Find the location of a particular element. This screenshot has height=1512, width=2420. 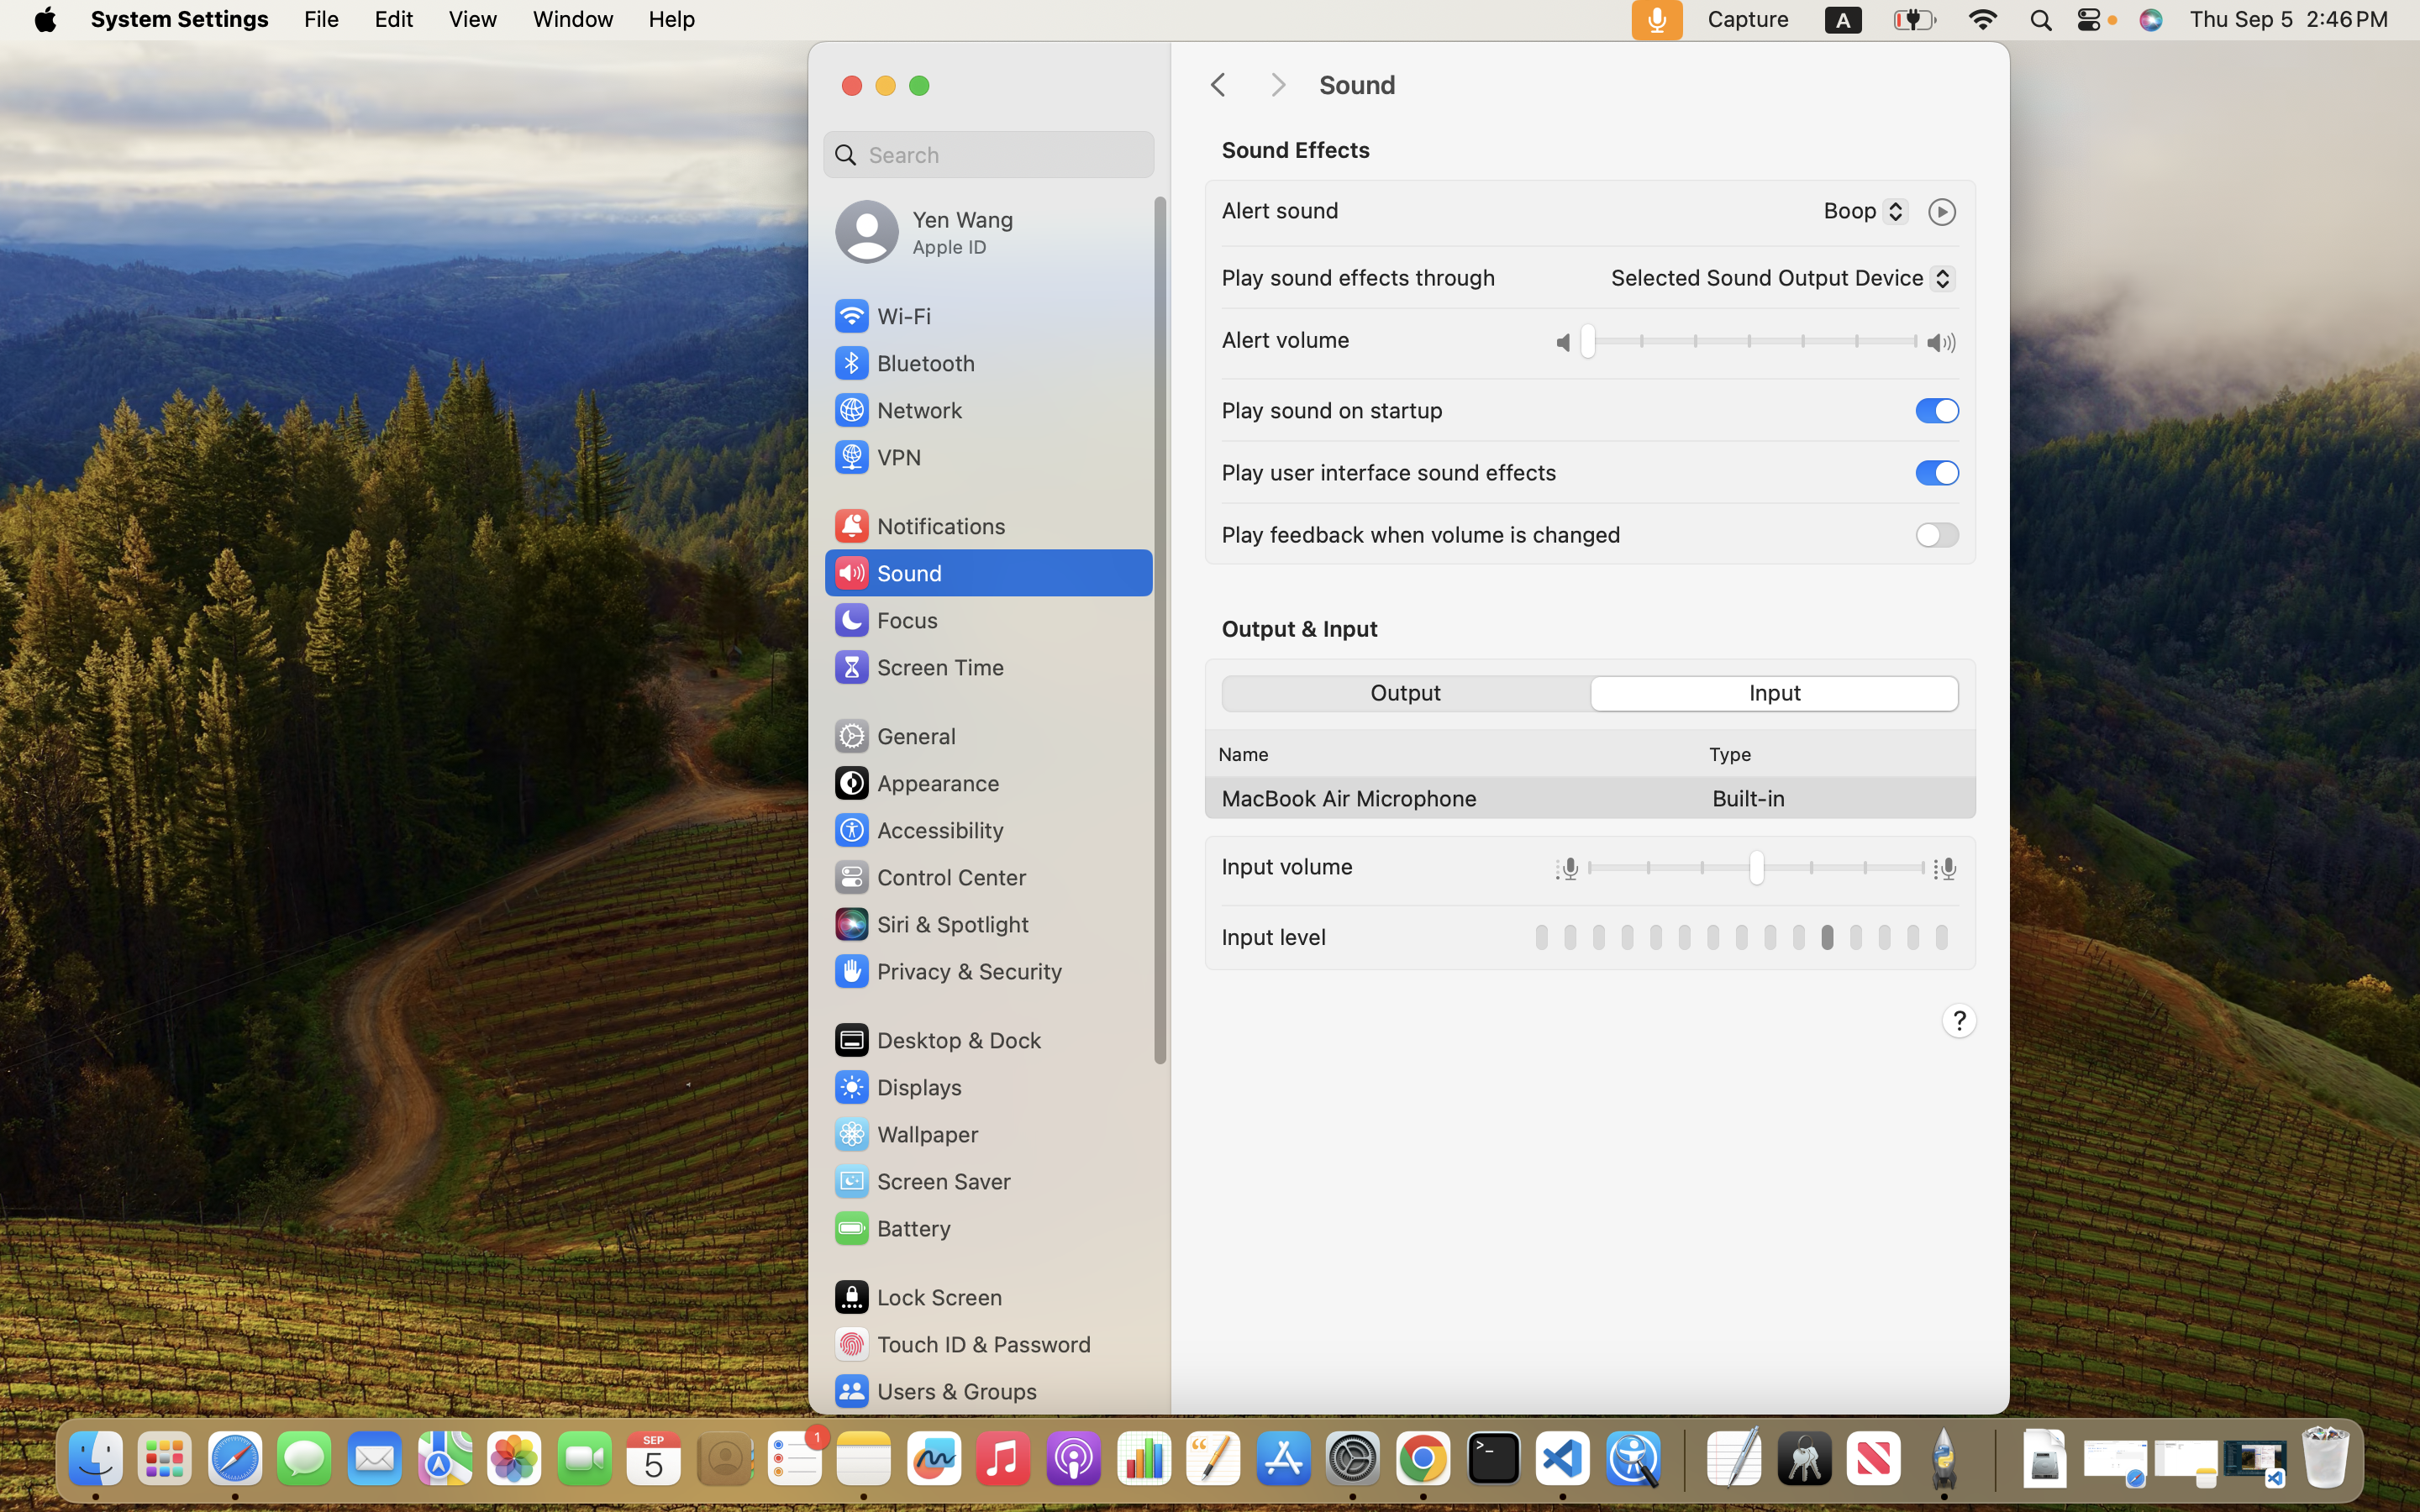

Play user interface sound effects is located at coordinates (1389, 472).